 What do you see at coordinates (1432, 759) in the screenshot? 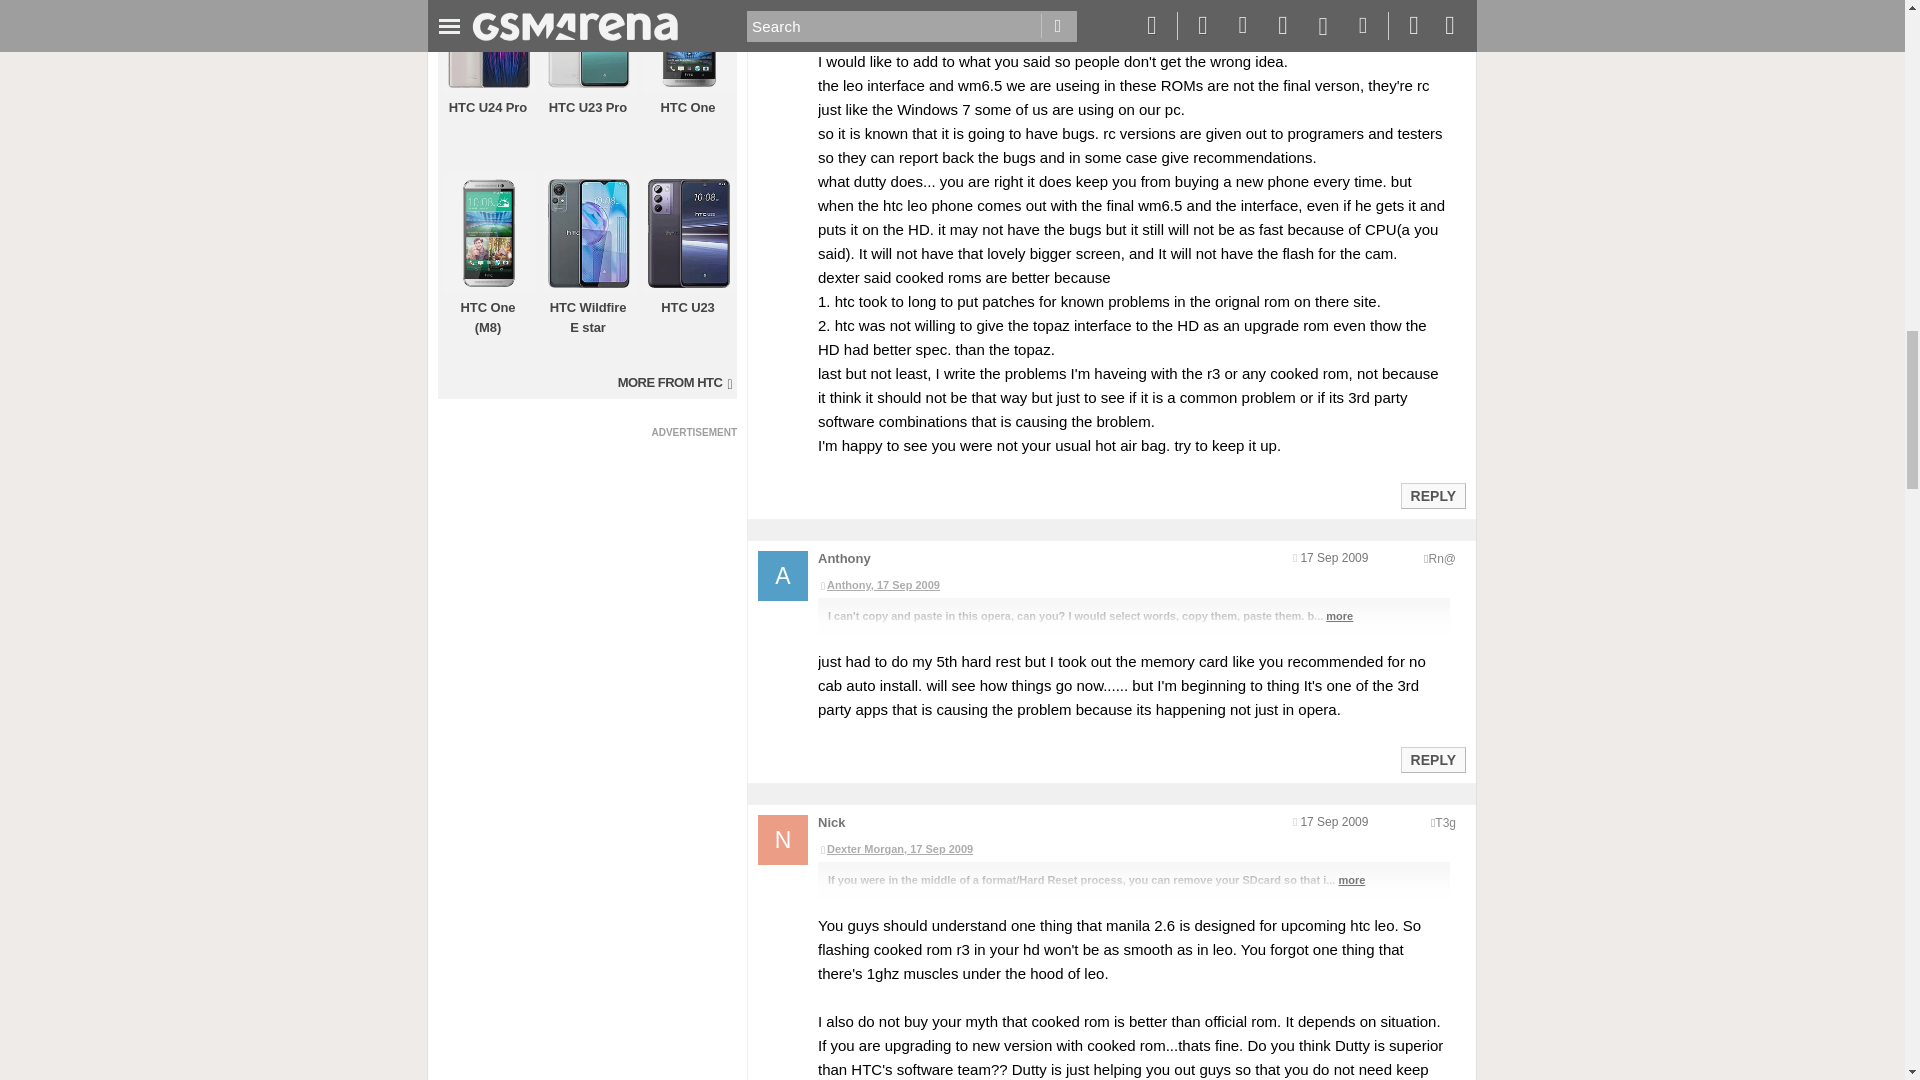
I see `Reply to this post` at bounding box center [1432, 759].